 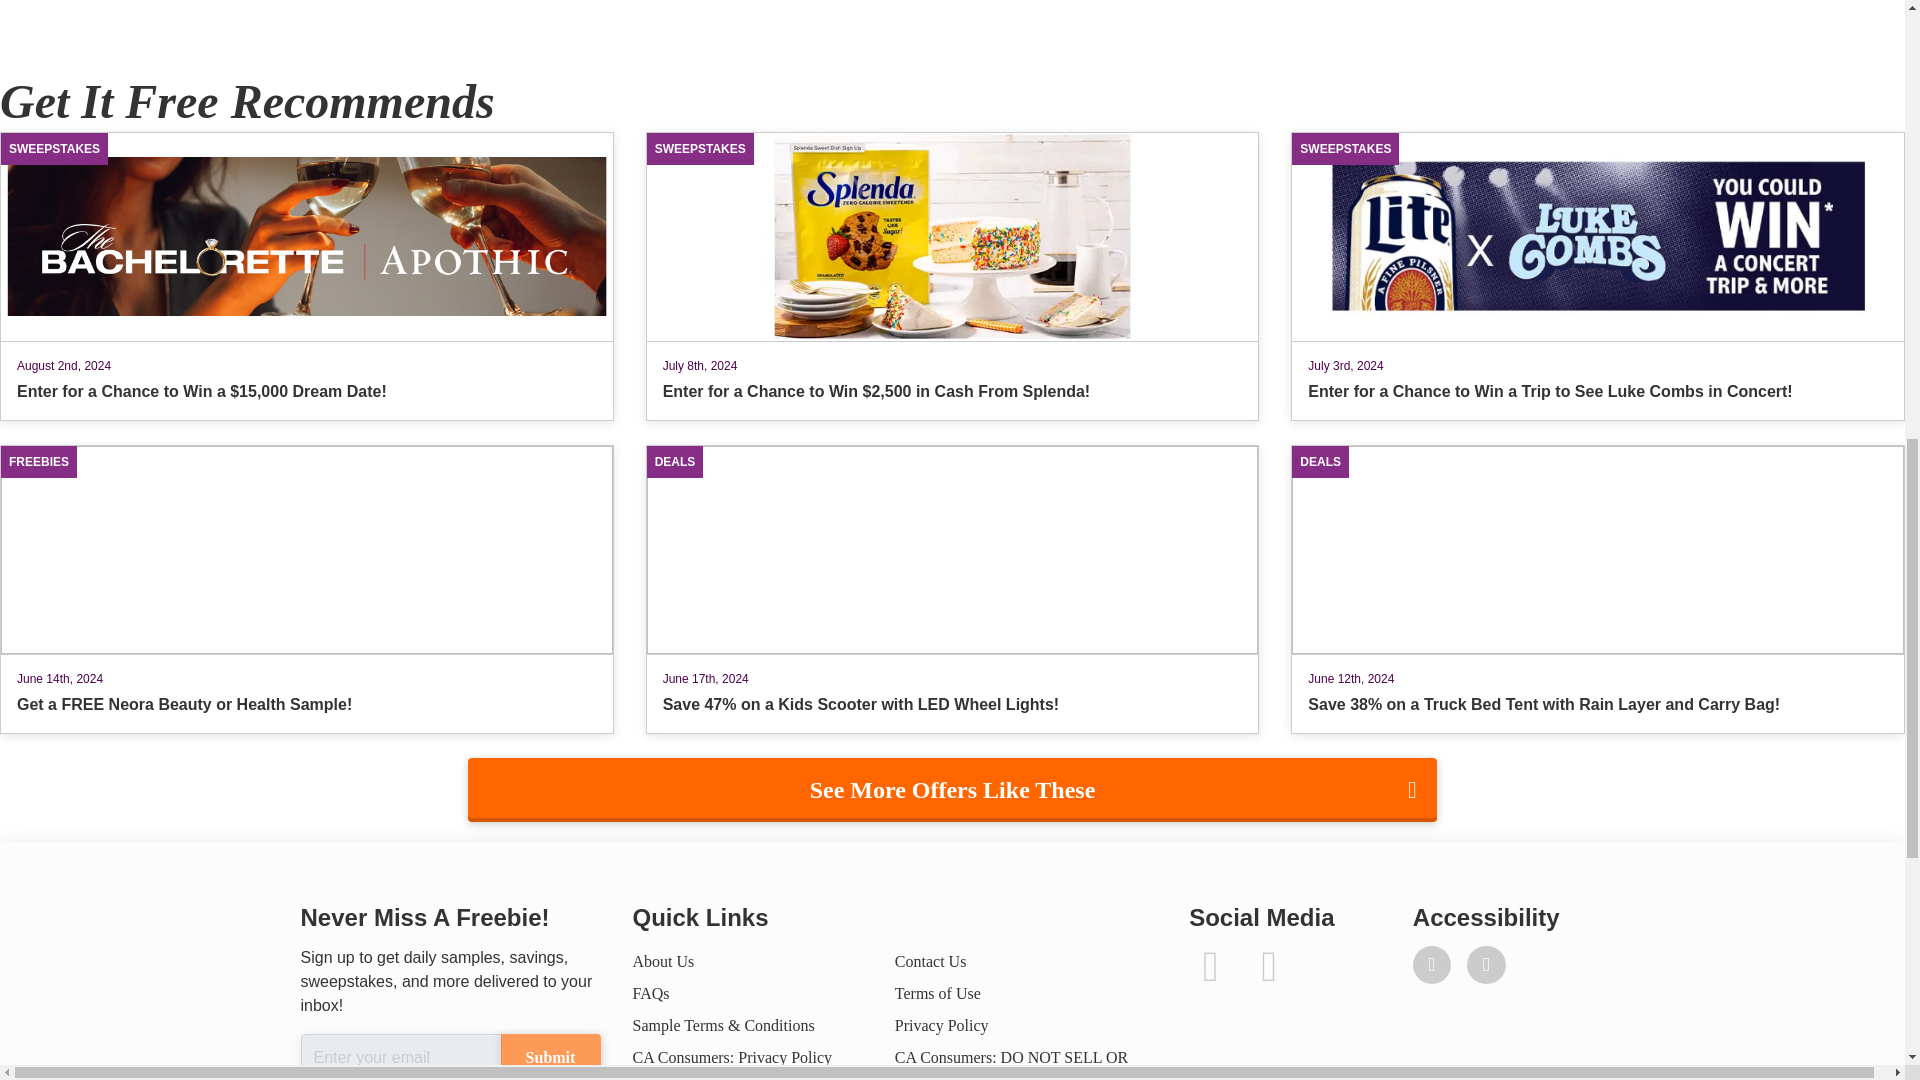 What do you see at coordinates (930, 960) in the screenshot?
I see `Contact Us` at bounding box center [930, 960].